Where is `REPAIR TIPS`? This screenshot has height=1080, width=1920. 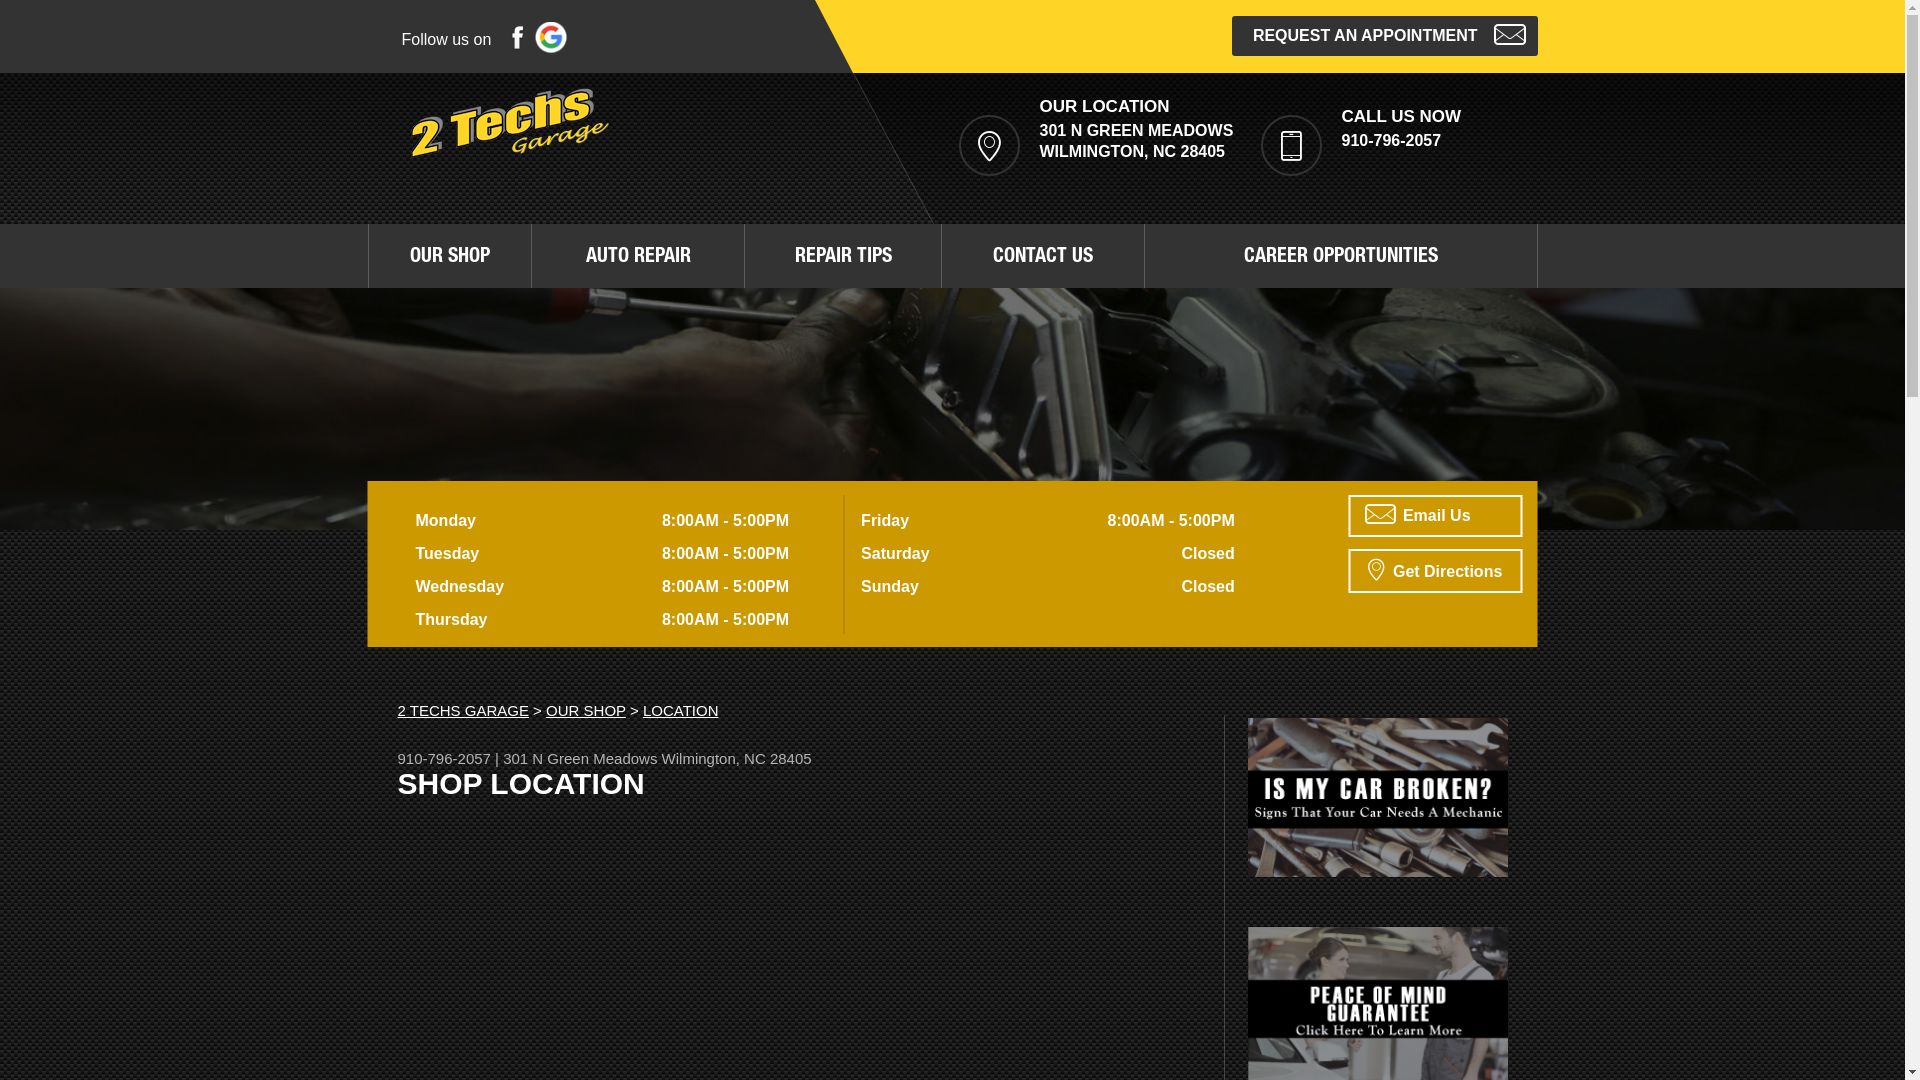 REPAIR TIPS is located at coordinates (843, 256).